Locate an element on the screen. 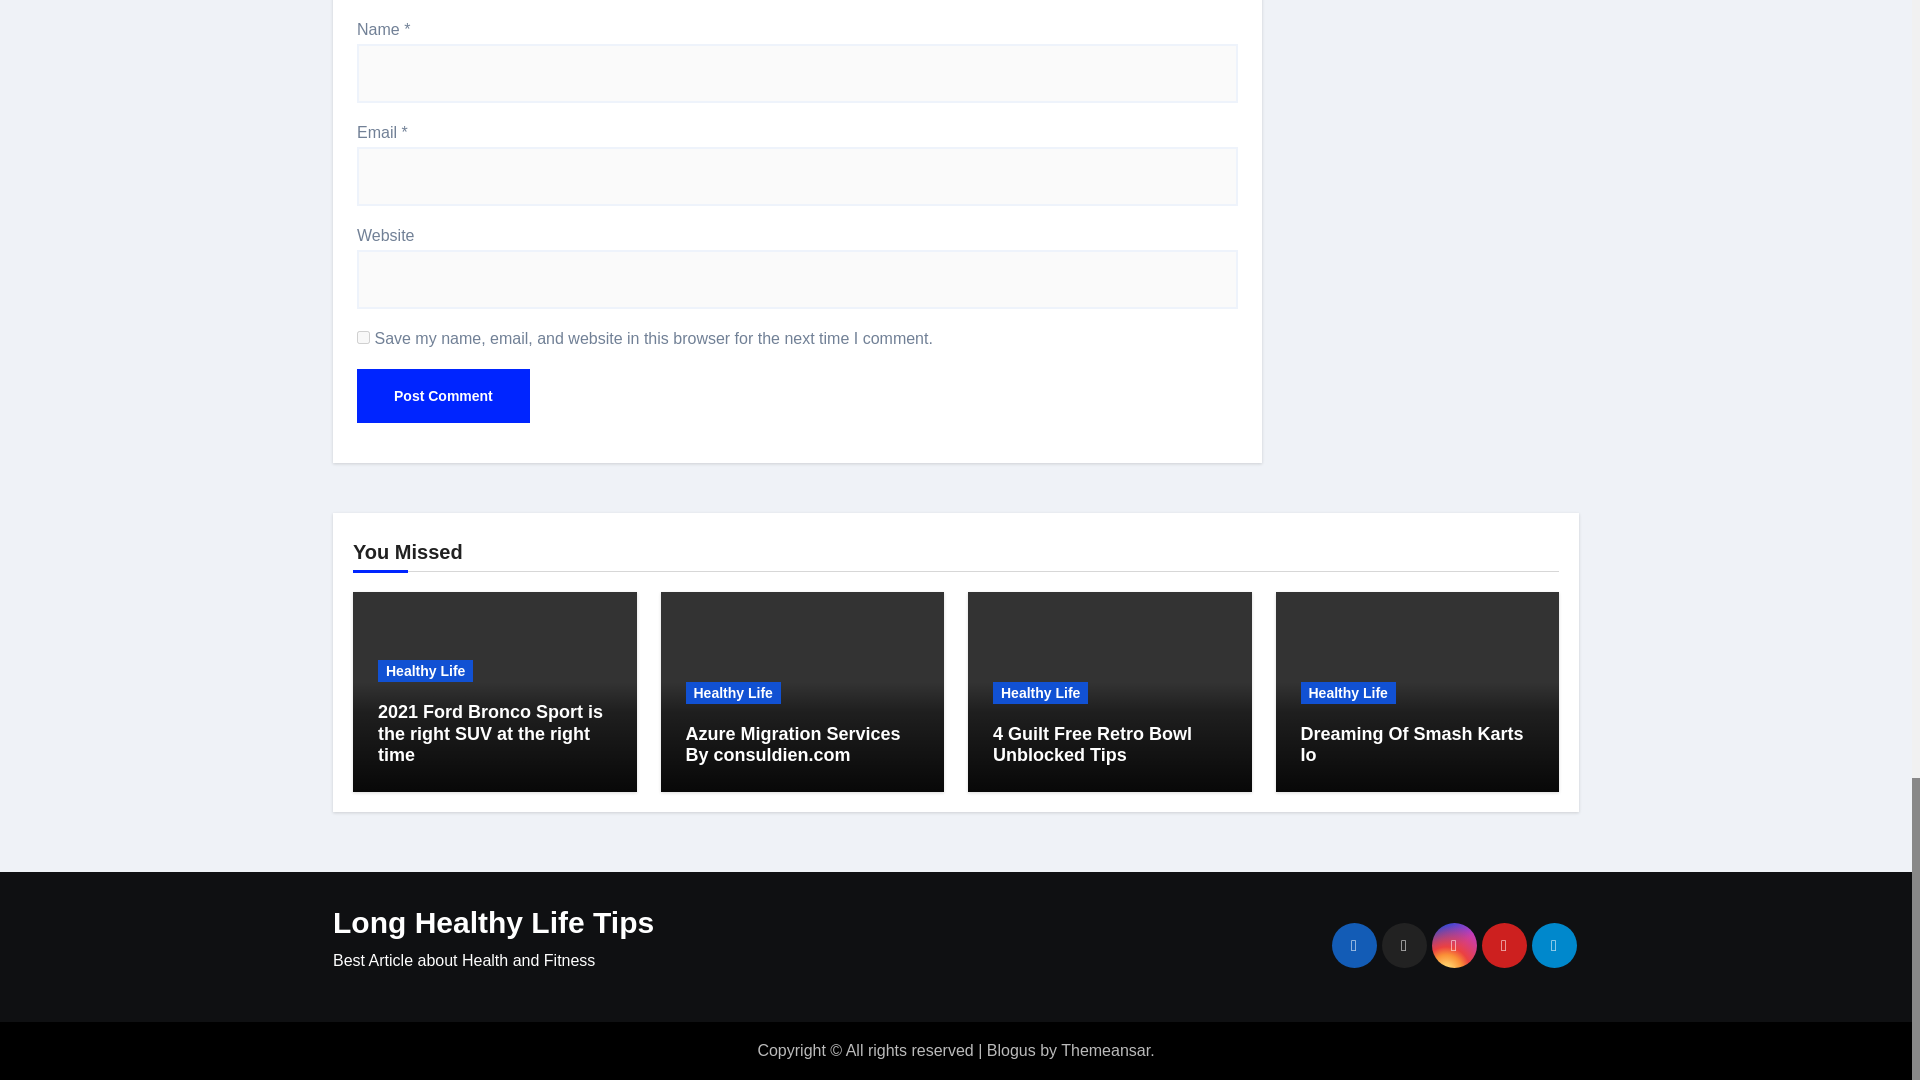  Post Comment is located at coordinates (443, 396).